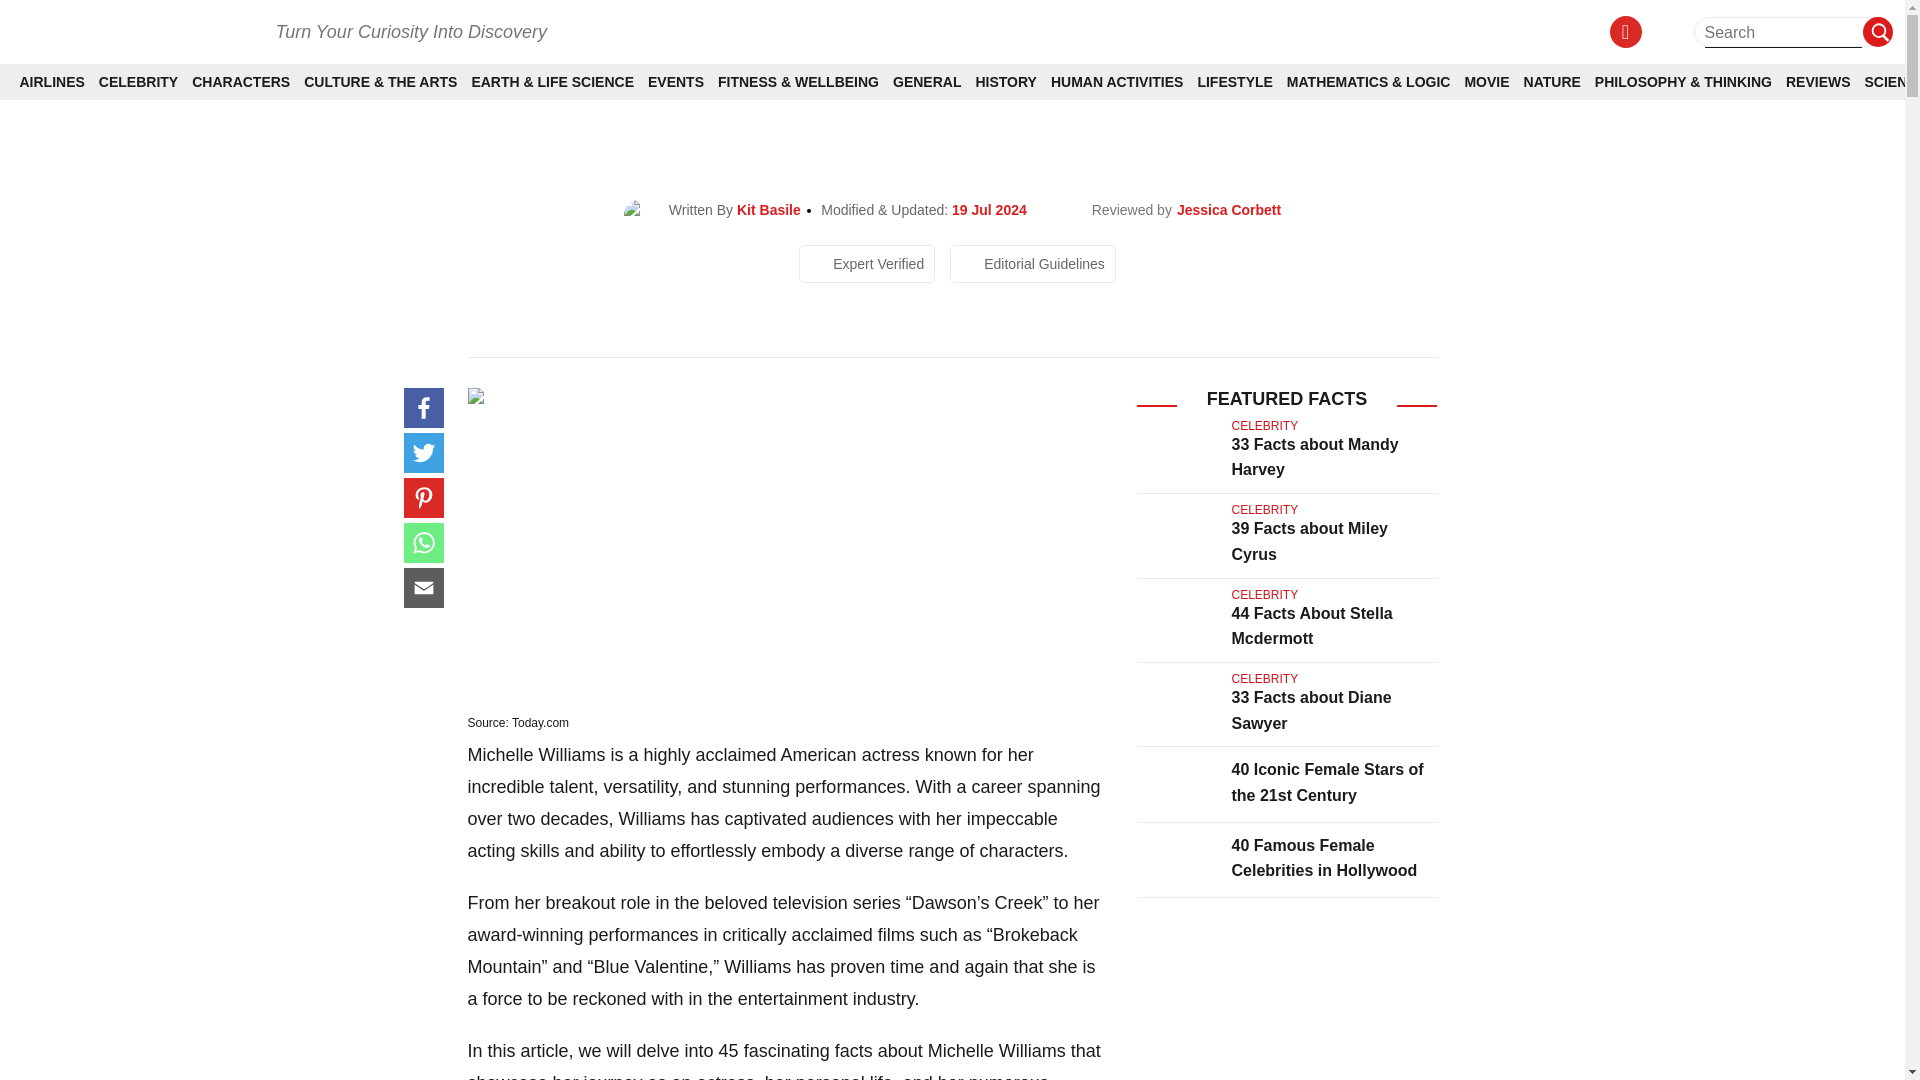 This screenshot has width=1920, height=1080. What do you see at coordinates (1234, 82) in the screenshot?
I see `LIFESTYLE` at bounding box center [1234, 82].